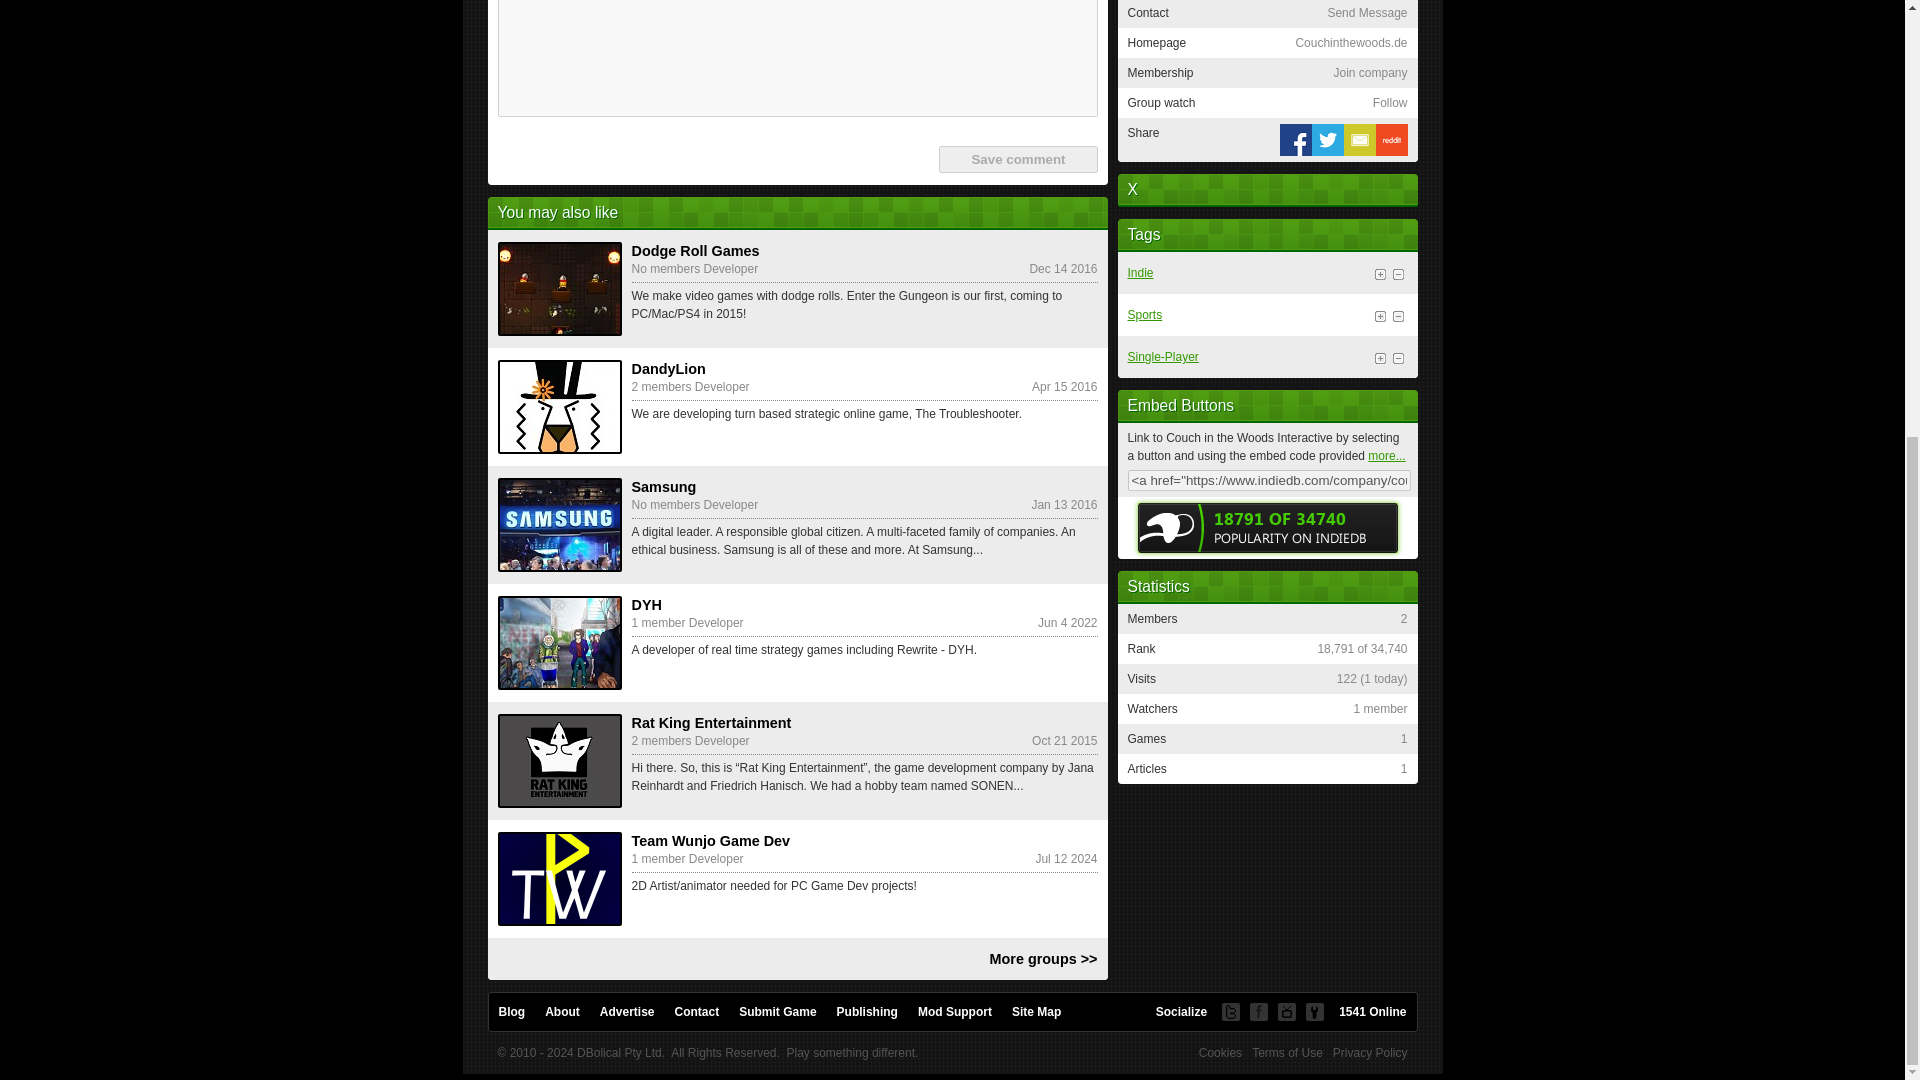 This screenshot has width=1920, height=1080. I want to click on Save comment, so click(1017, 158).